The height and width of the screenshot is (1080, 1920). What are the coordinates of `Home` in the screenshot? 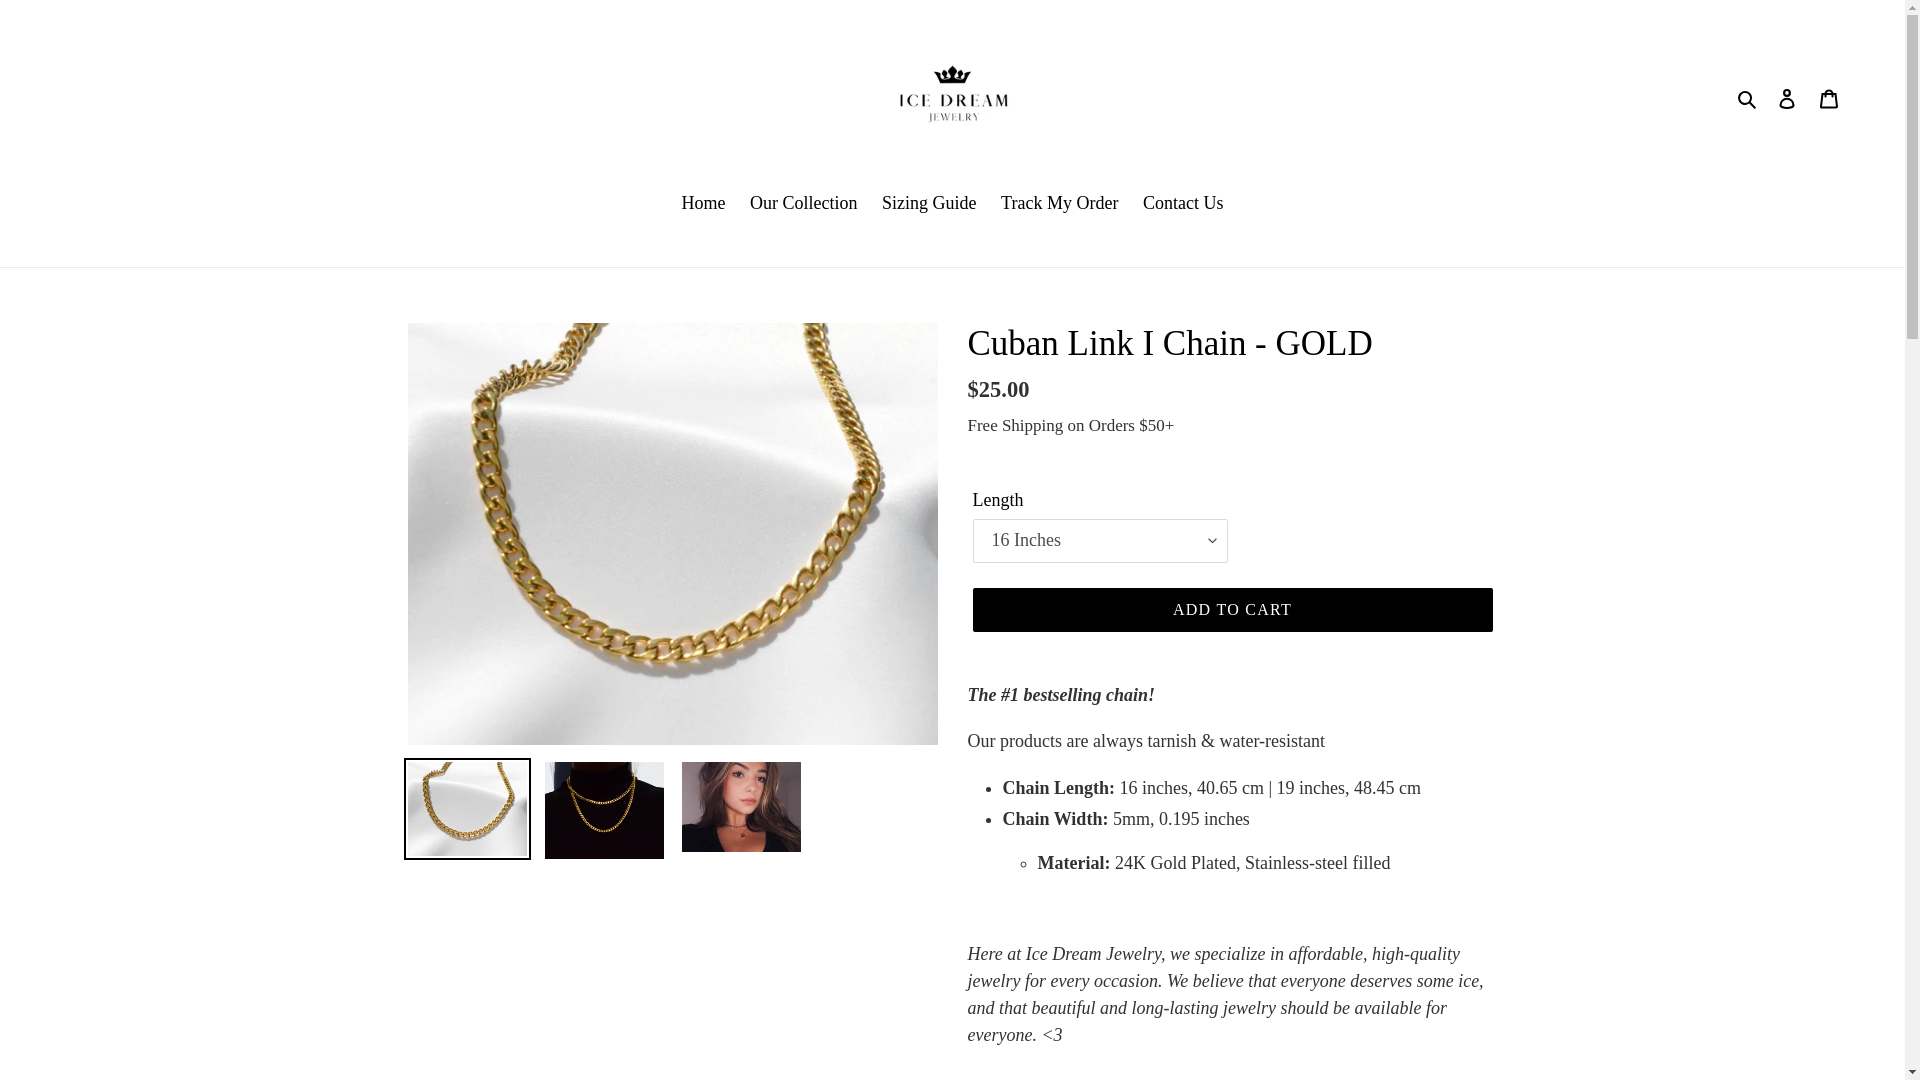 It's located at (704, 205).